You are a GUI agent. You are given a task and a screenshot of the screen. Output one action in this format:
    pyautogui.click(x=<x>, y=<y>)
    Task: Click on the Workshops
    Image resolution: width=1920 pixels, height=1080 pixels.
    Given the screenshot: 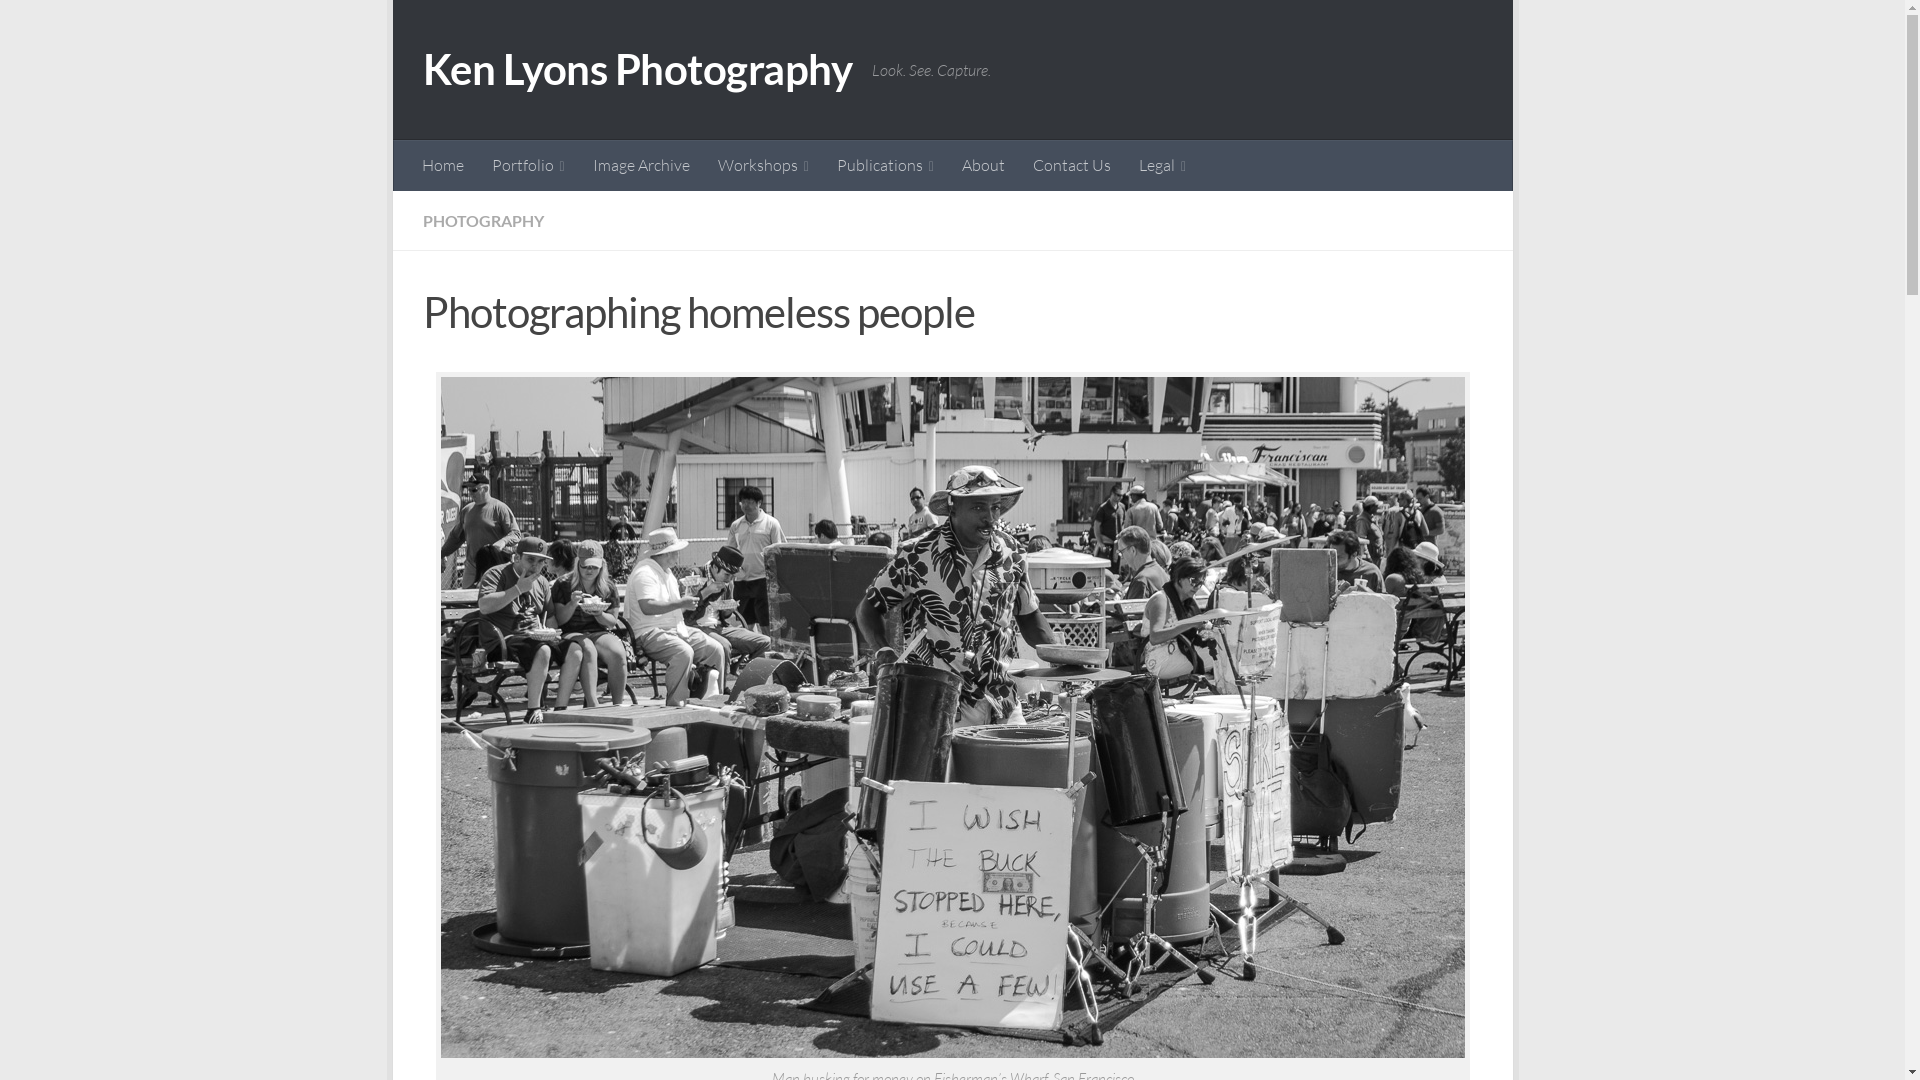 What is the action you would take?
    pyautogui.click(x=764, y=166)
    